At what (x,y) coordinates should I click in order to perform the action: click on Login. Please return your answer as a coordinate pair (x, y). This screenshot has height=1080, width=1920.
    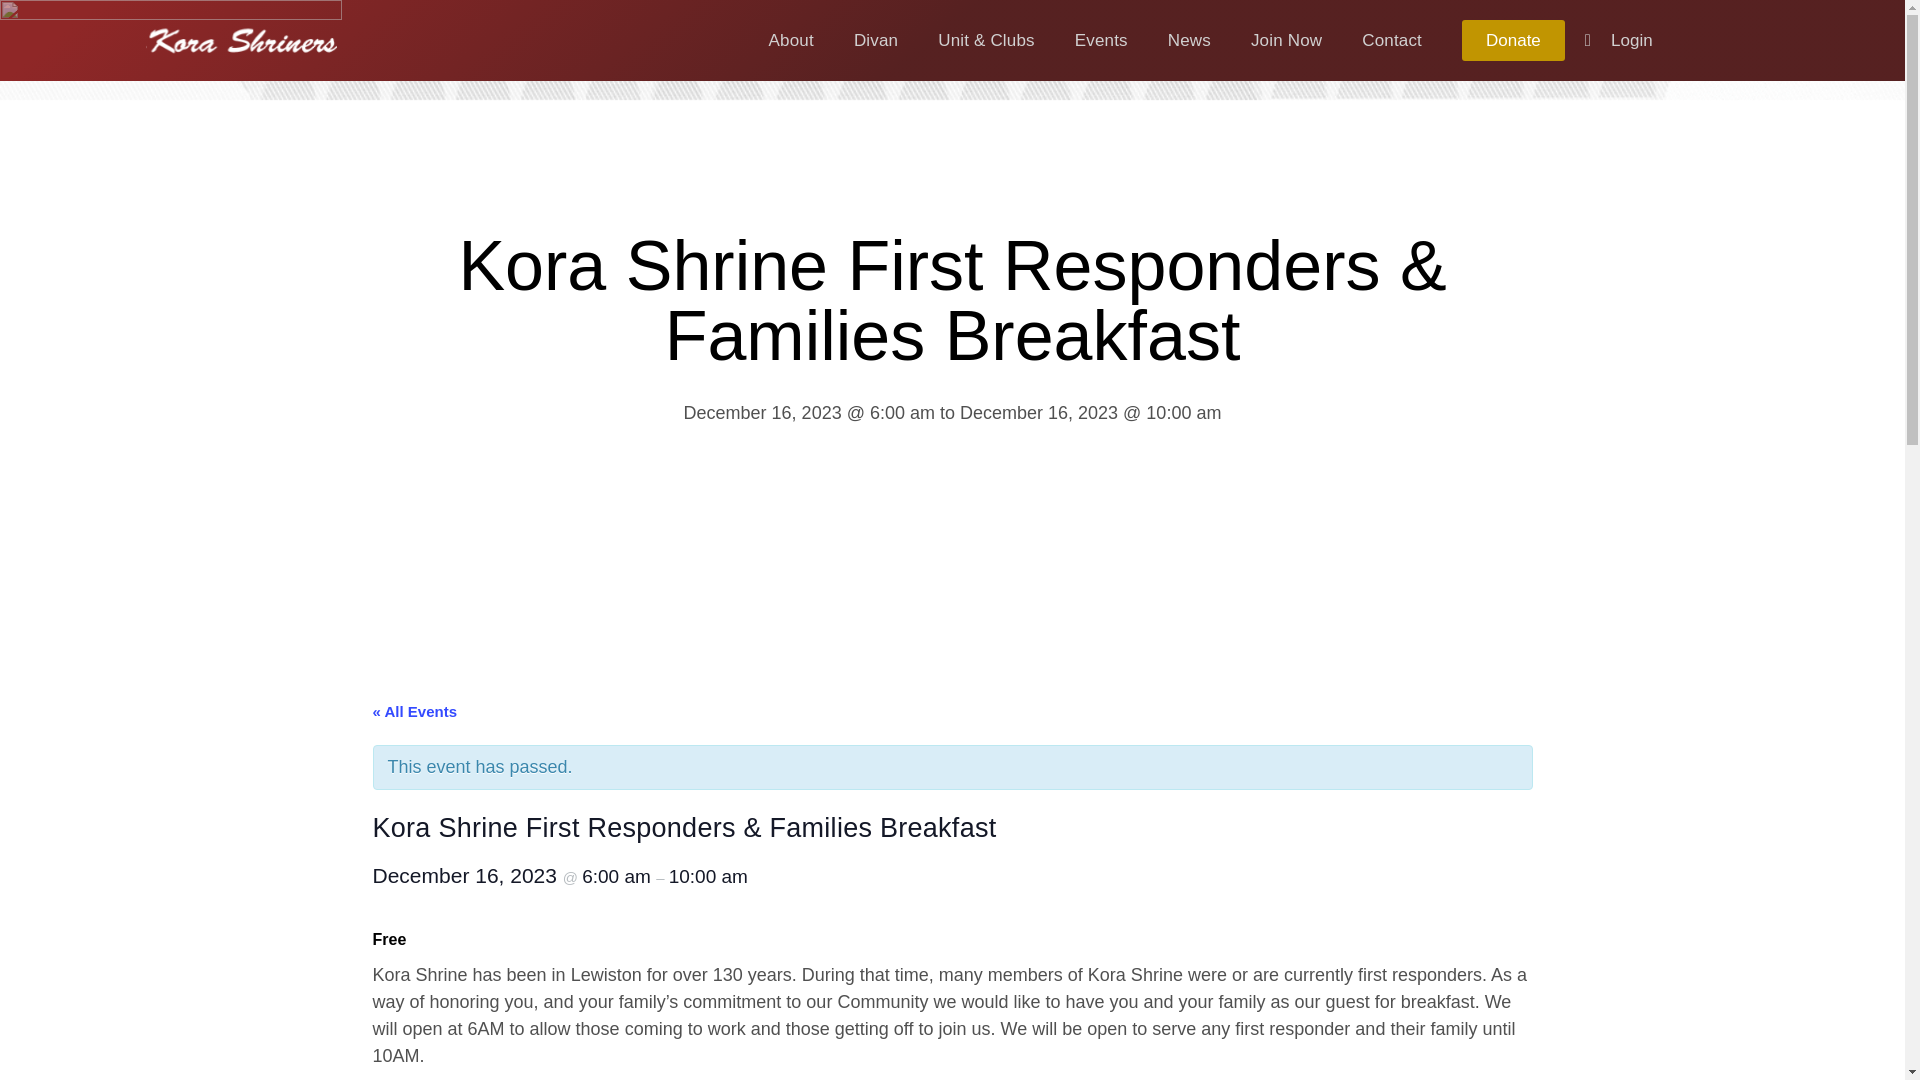
    Looking at the image, I should click on (1619, 41).